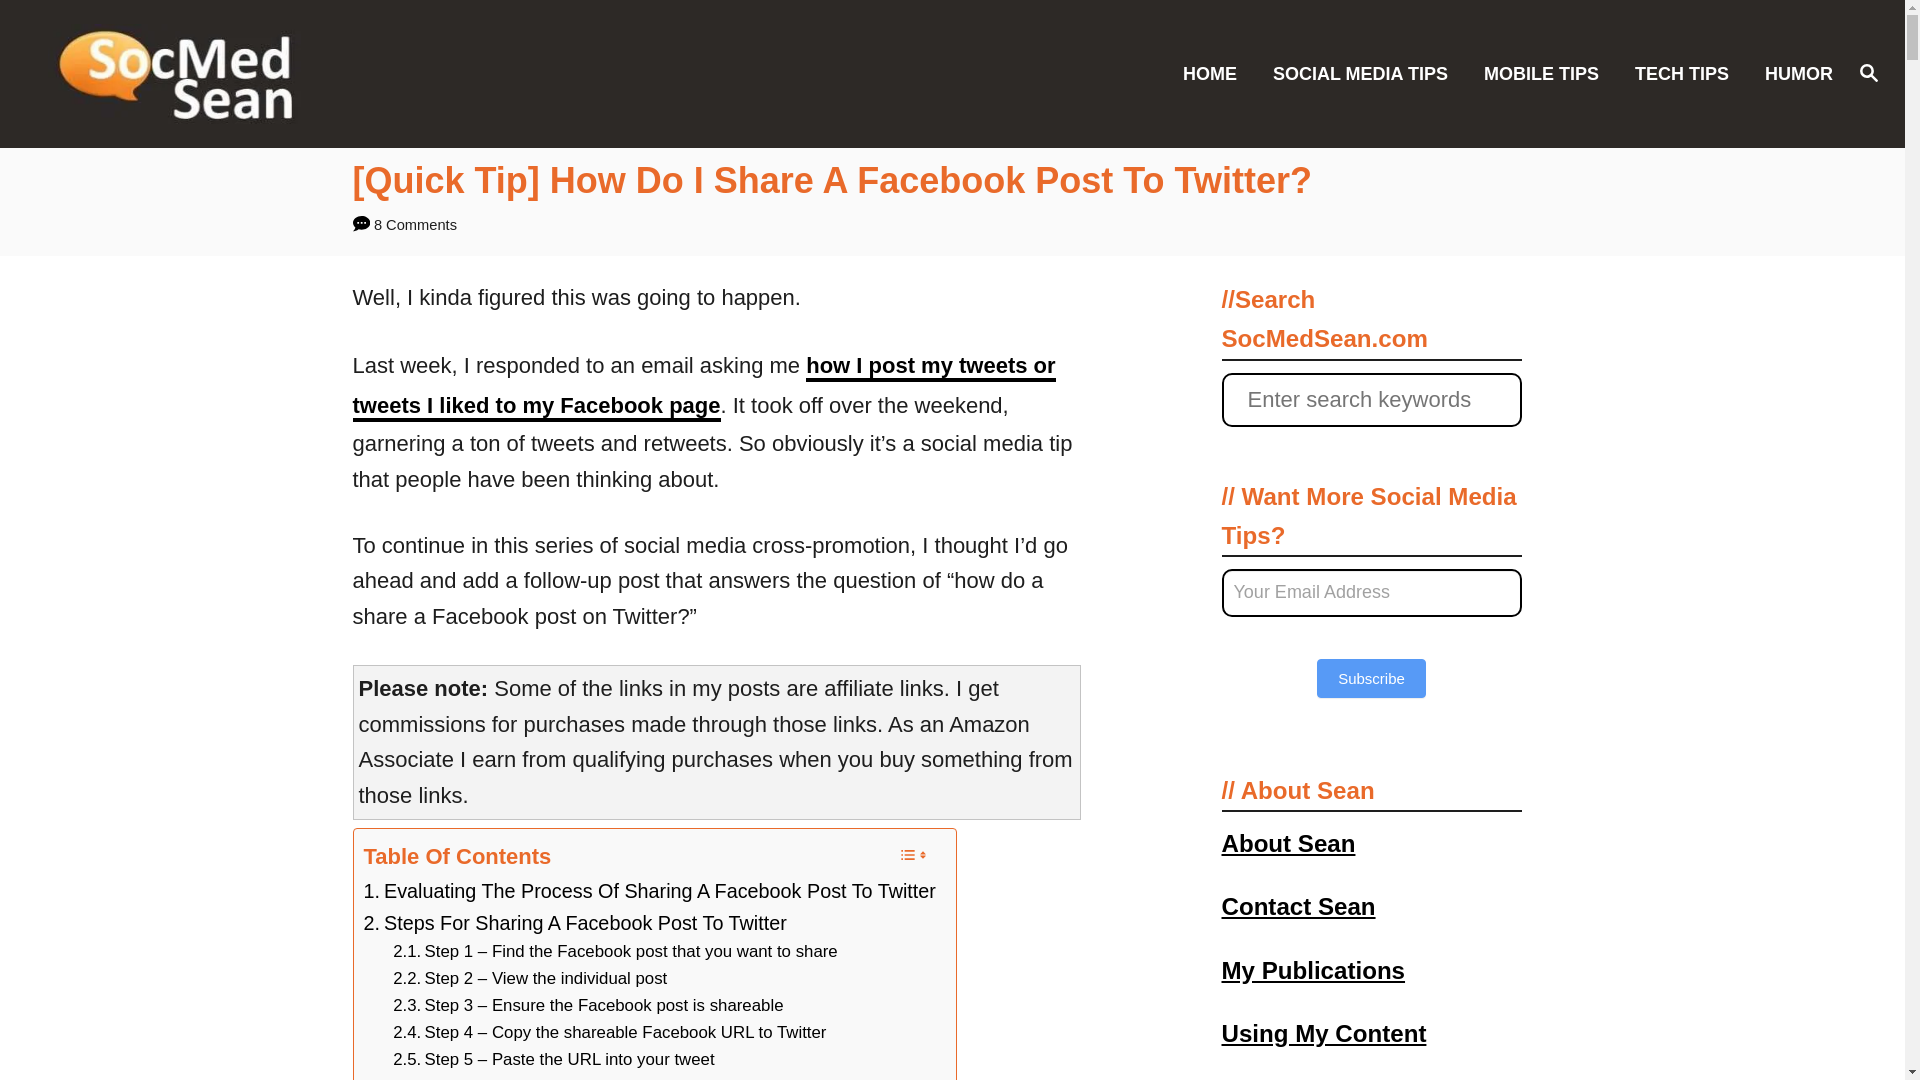  What do you see at coordinates (1687, 73) in the screenshot?
I see `TECH TIPS` at bounding box center [1687, 73].